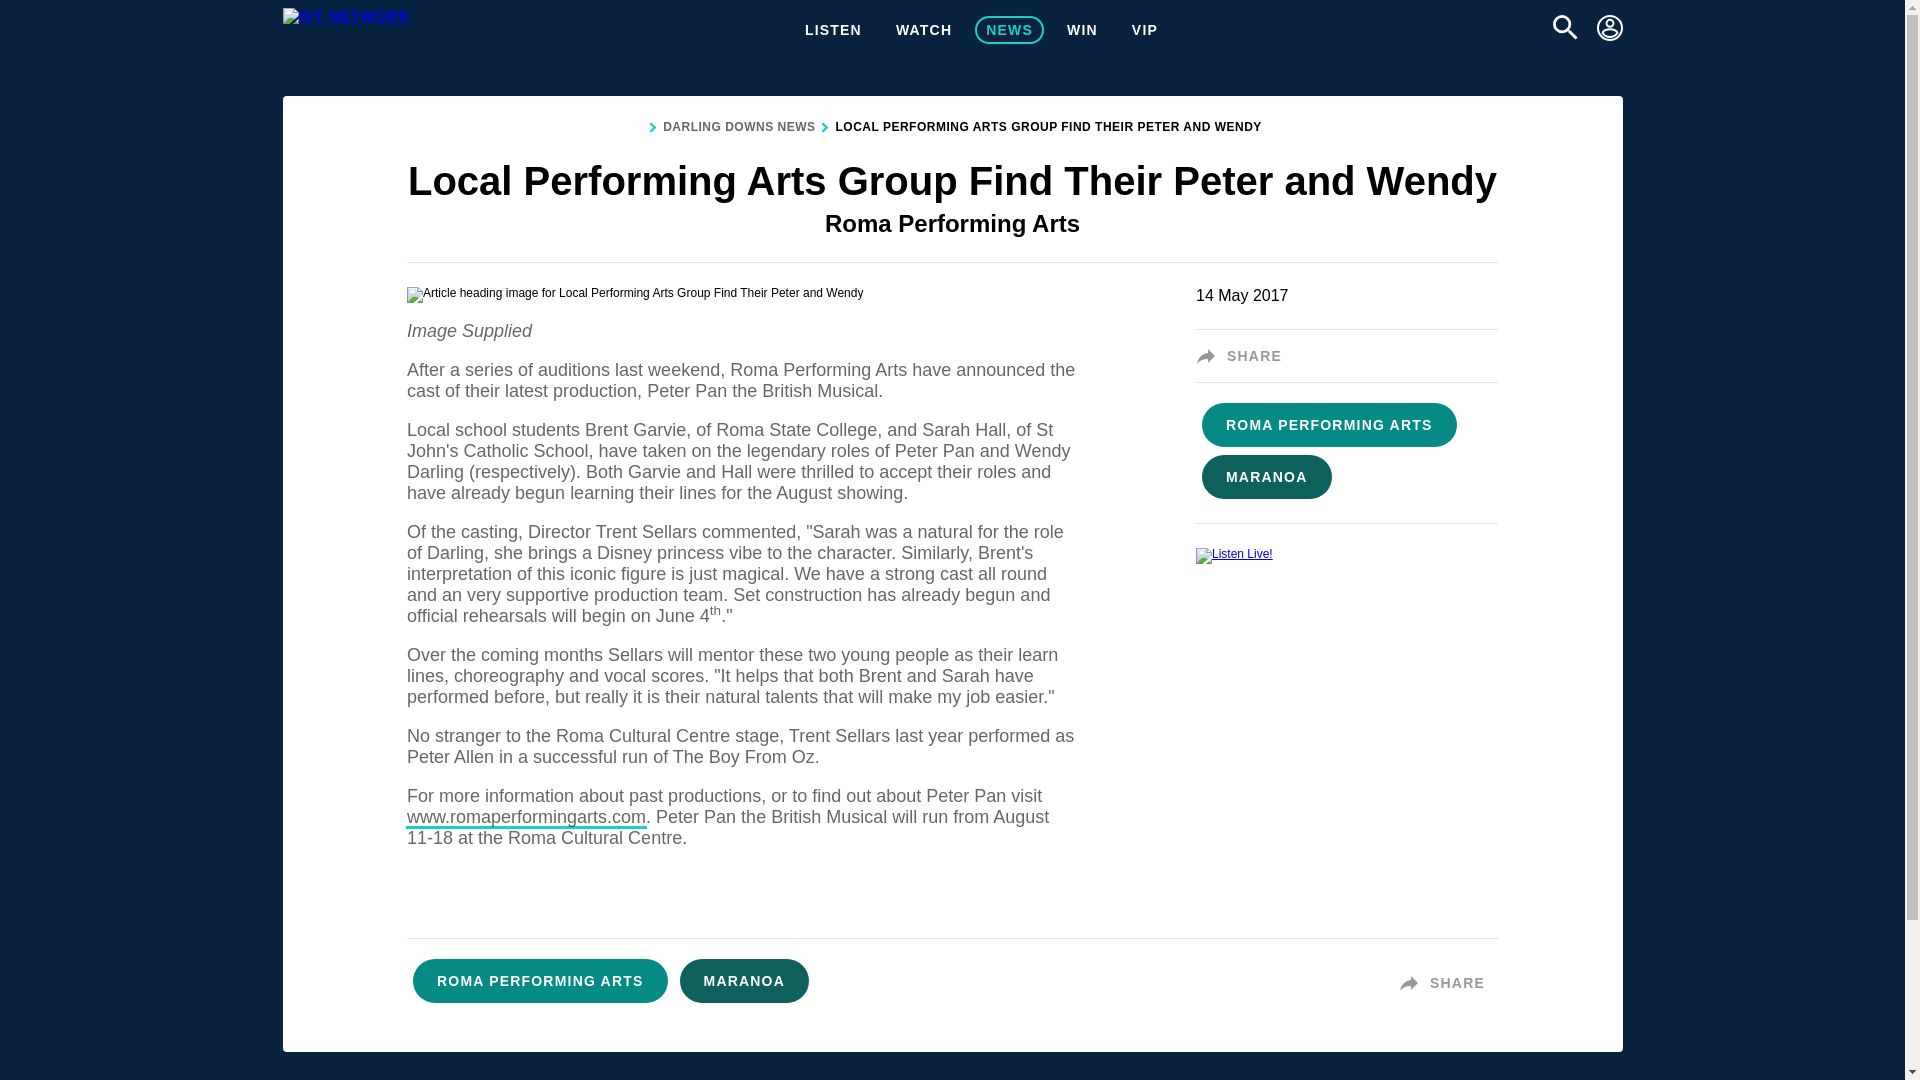 Image resolution: width=1920 pixels, height=1080 pixels. I want to click on VIP, so click(1145, 30).